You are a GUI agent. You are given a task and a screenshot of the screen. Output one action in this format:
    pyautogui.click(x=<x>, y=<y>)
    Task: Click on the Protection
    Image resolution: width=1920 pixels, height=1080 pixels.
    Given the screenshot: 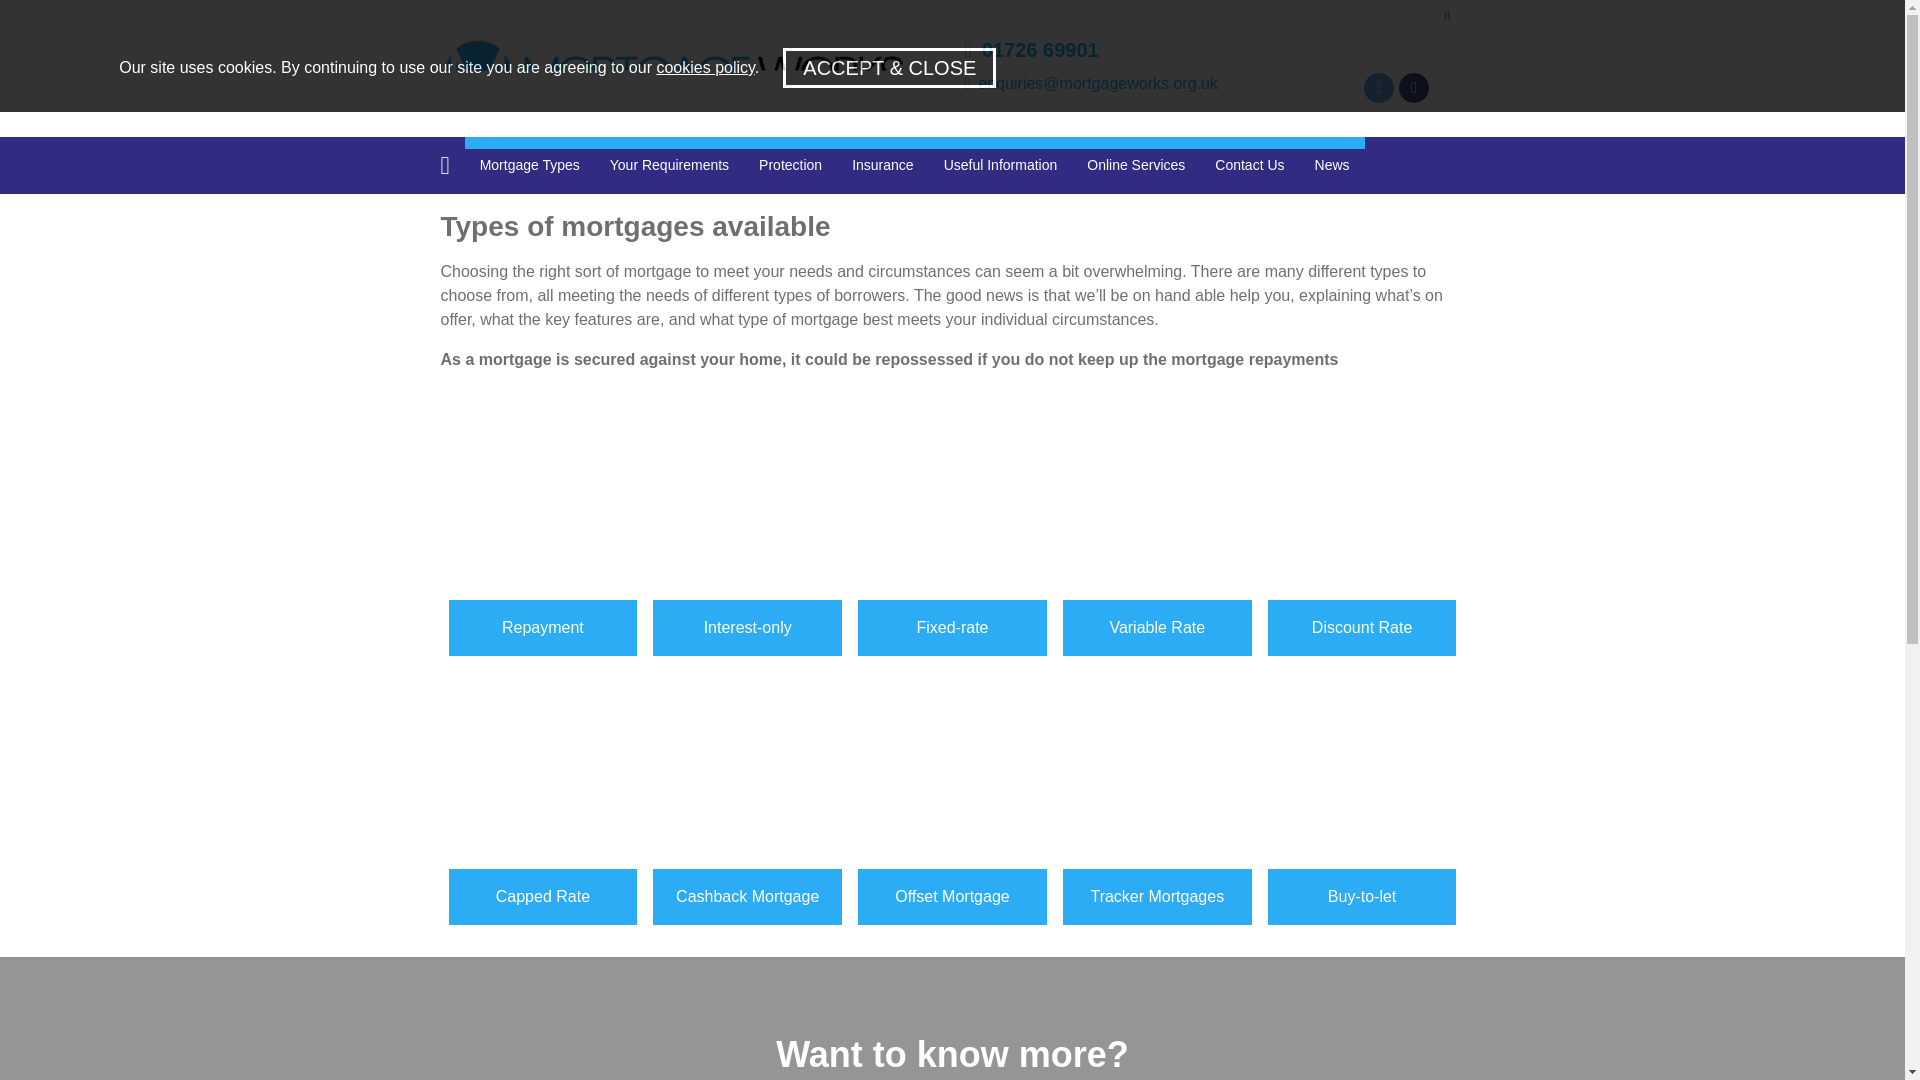 What is the action you would take?
    pyautogui.click(x=790, y=165)
    